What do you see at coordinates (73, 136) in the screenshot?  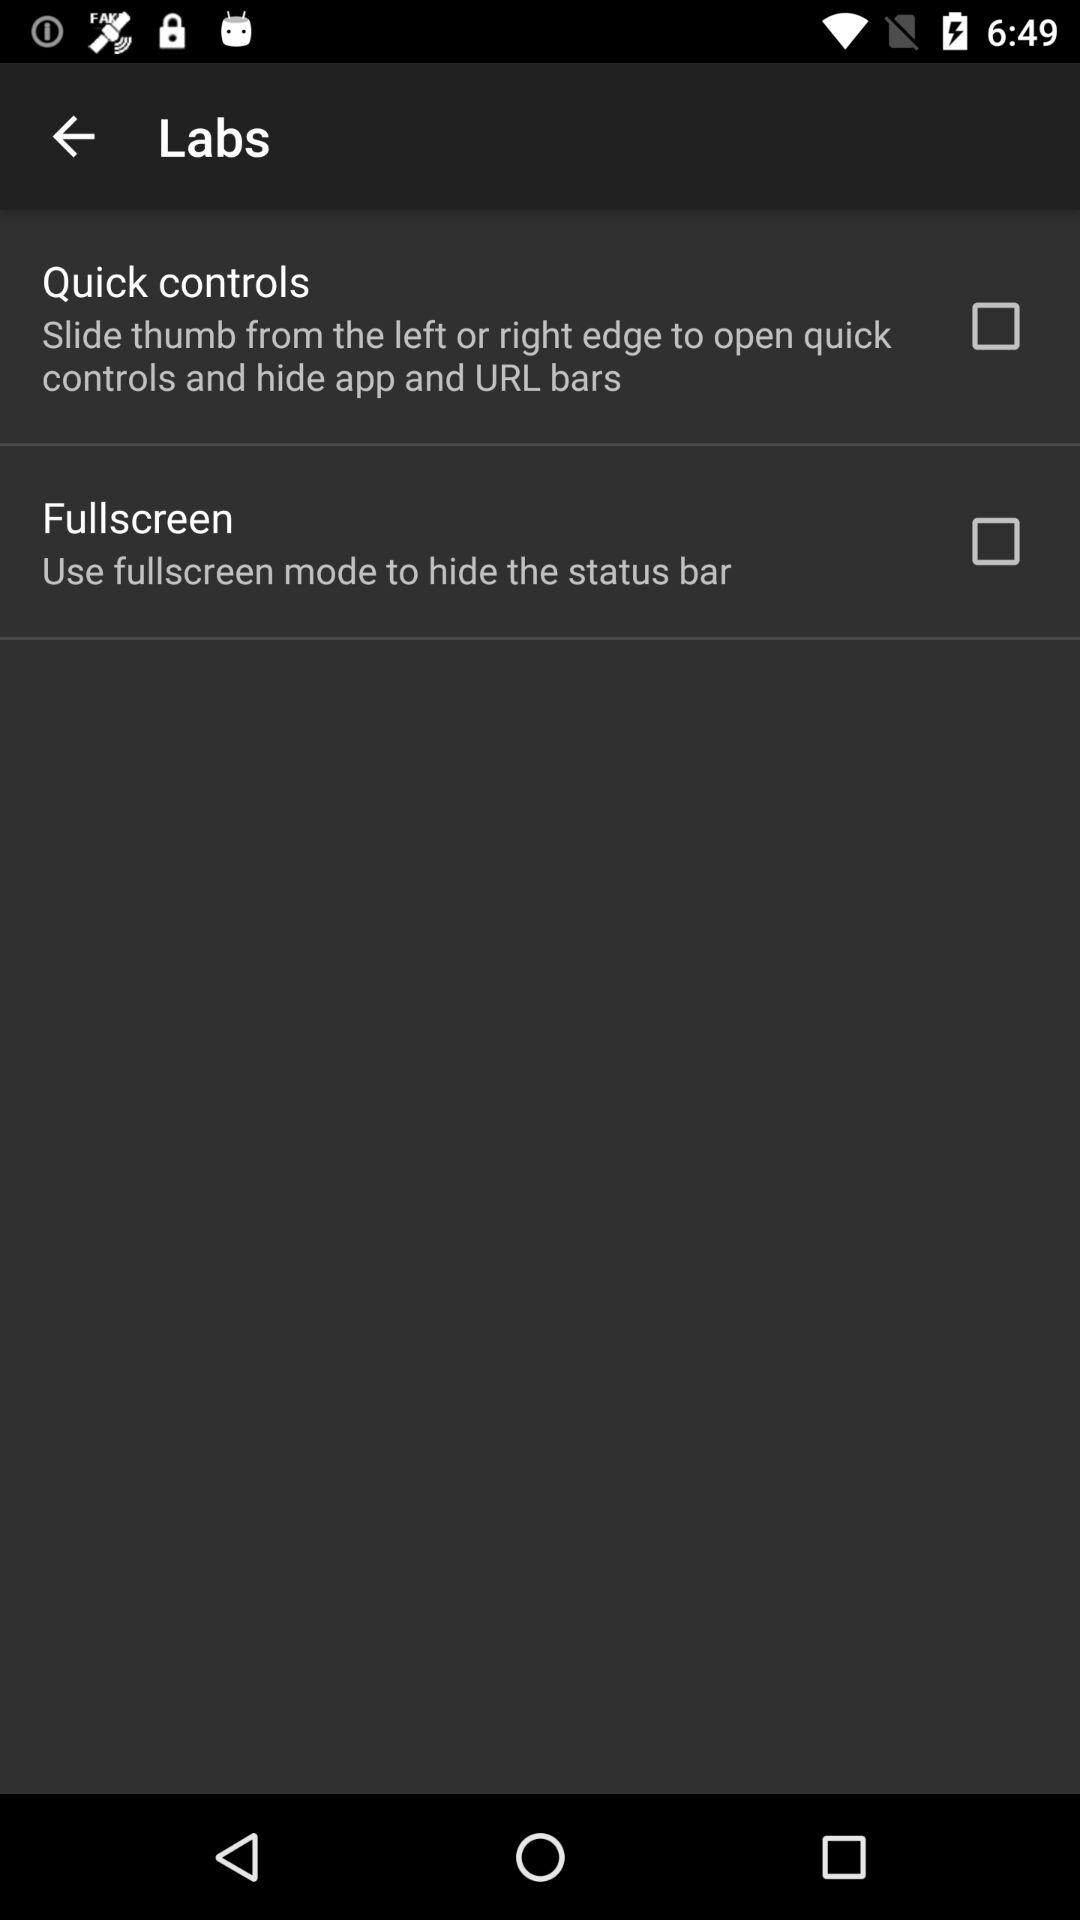 I see `choose icon to the left of the labs app` at bounding box center [73, 136].